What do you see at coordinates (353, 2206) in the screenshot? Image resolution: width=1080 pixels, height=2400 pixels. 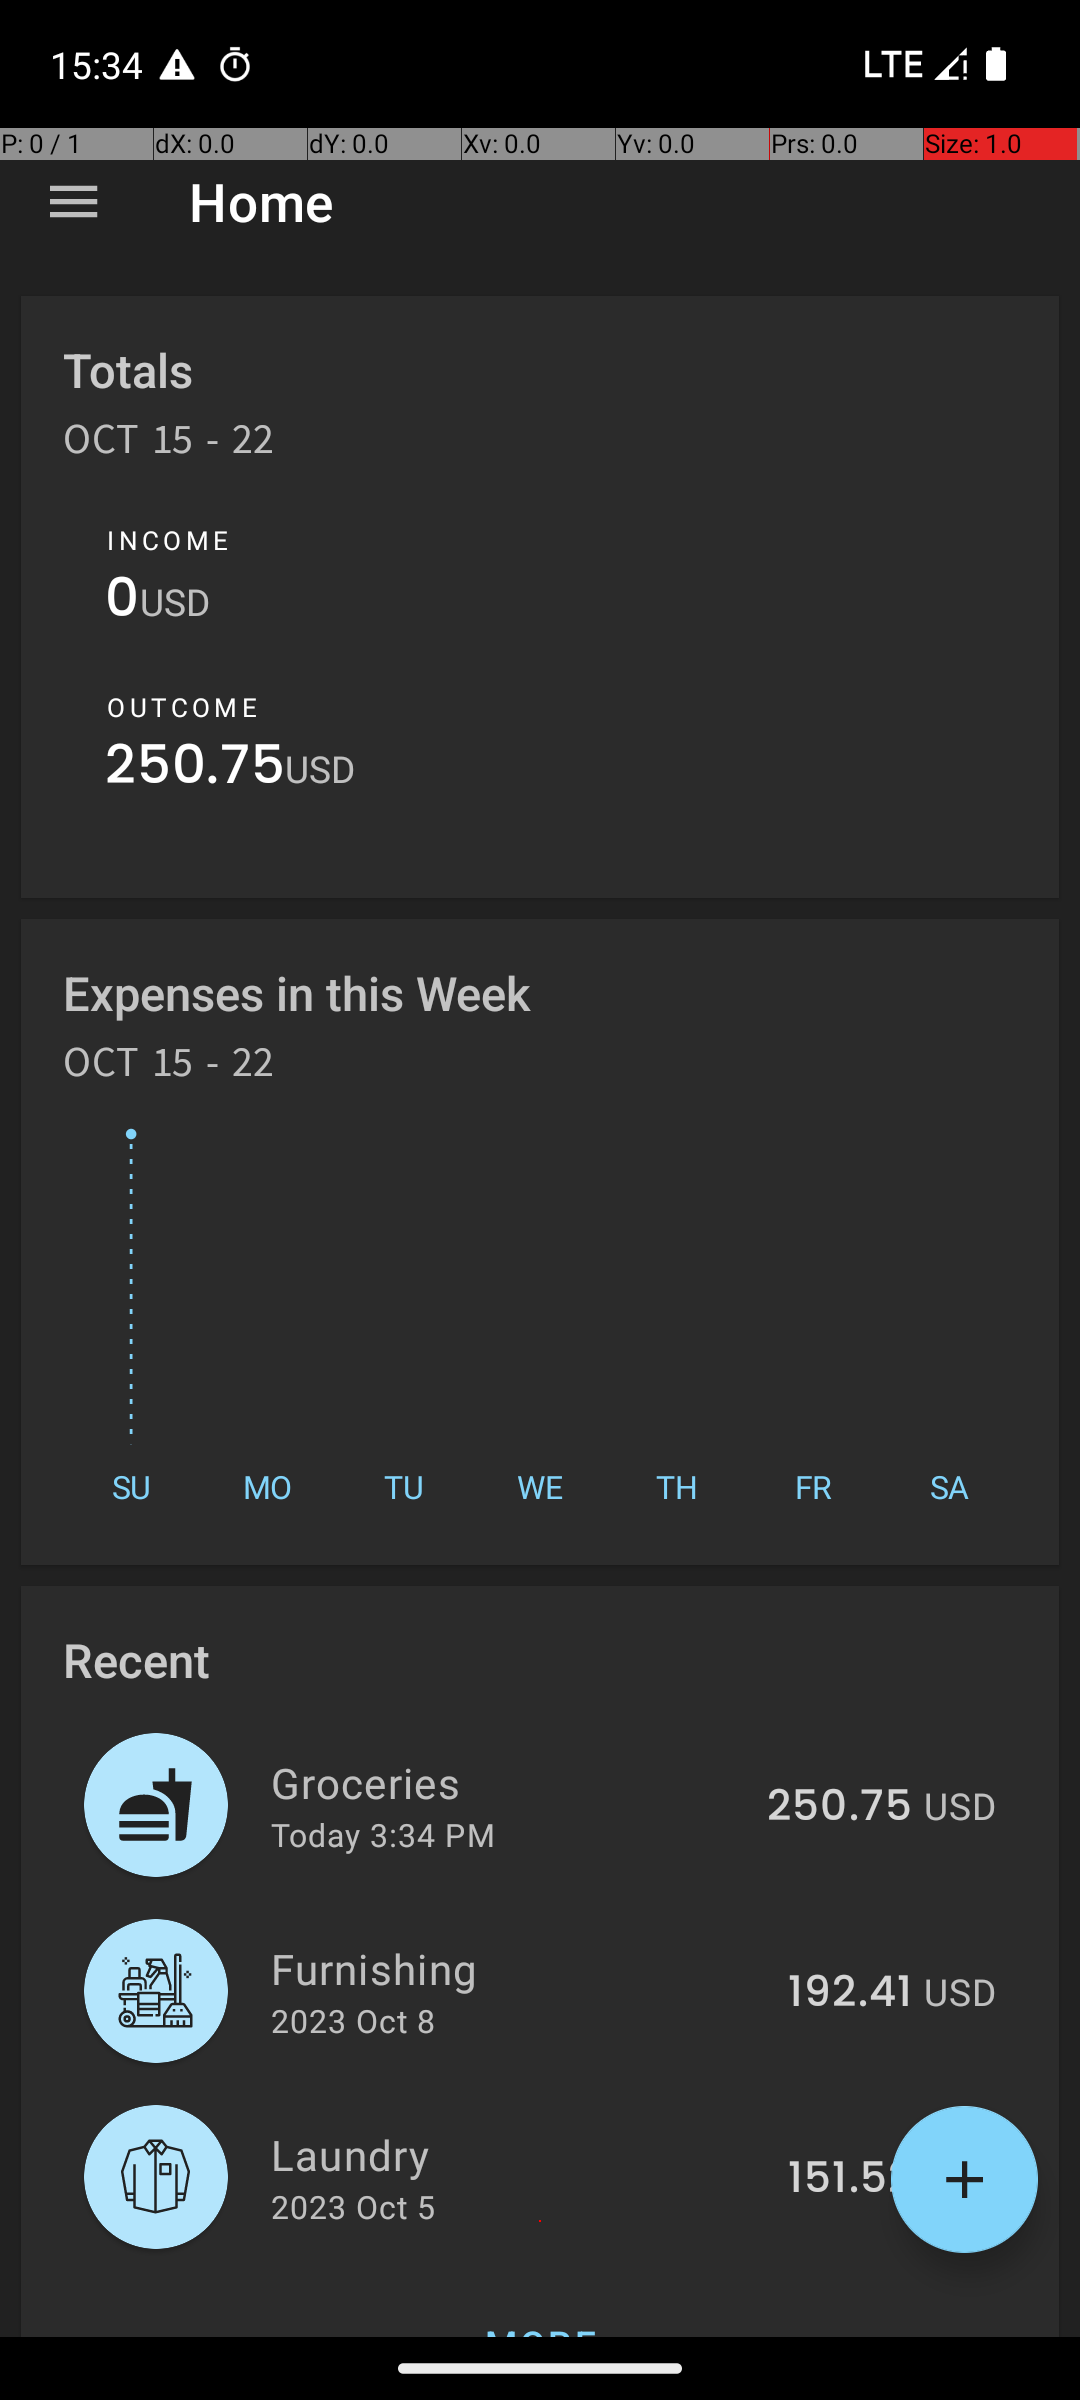 I see `2023 Oct 5` at bounding box center [353, 2206].